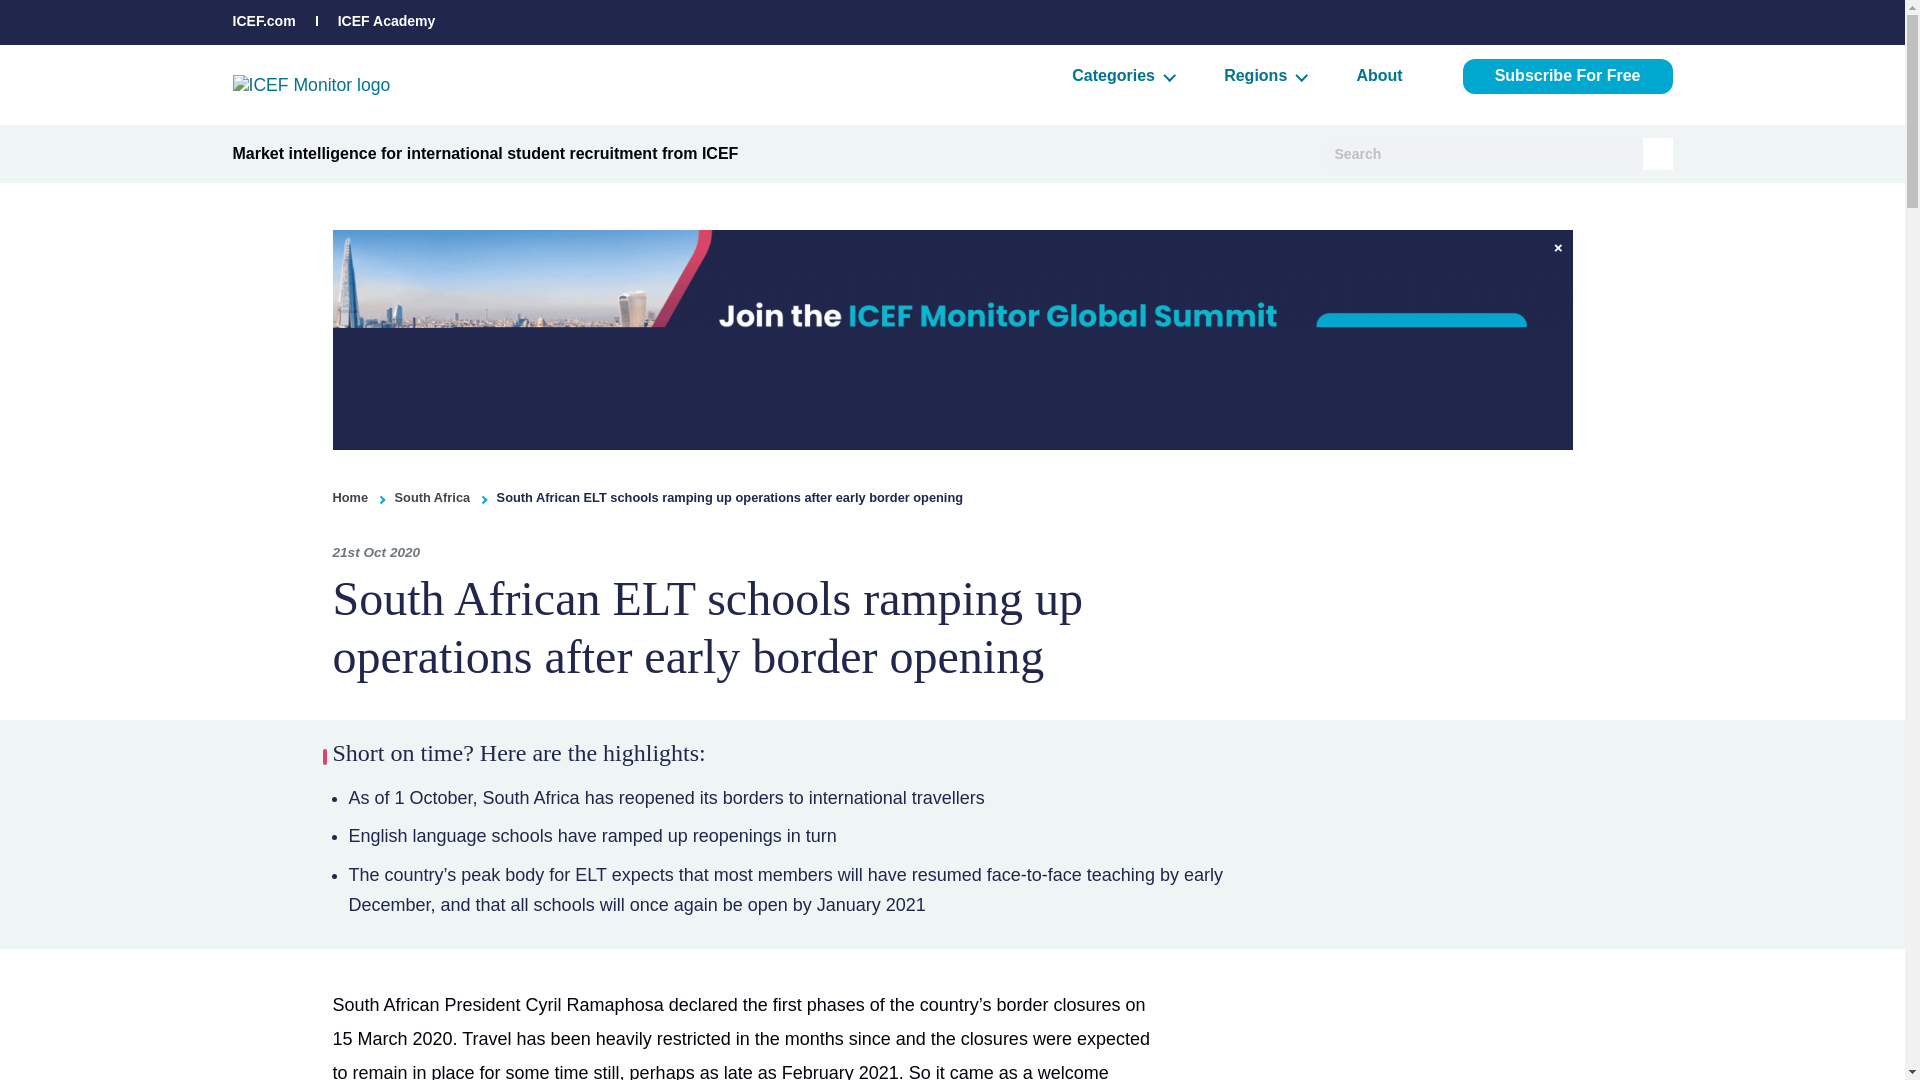 This screenshot has height=1080, width=1920. I want to click on Subscribe For Free, so click(1568, 76).